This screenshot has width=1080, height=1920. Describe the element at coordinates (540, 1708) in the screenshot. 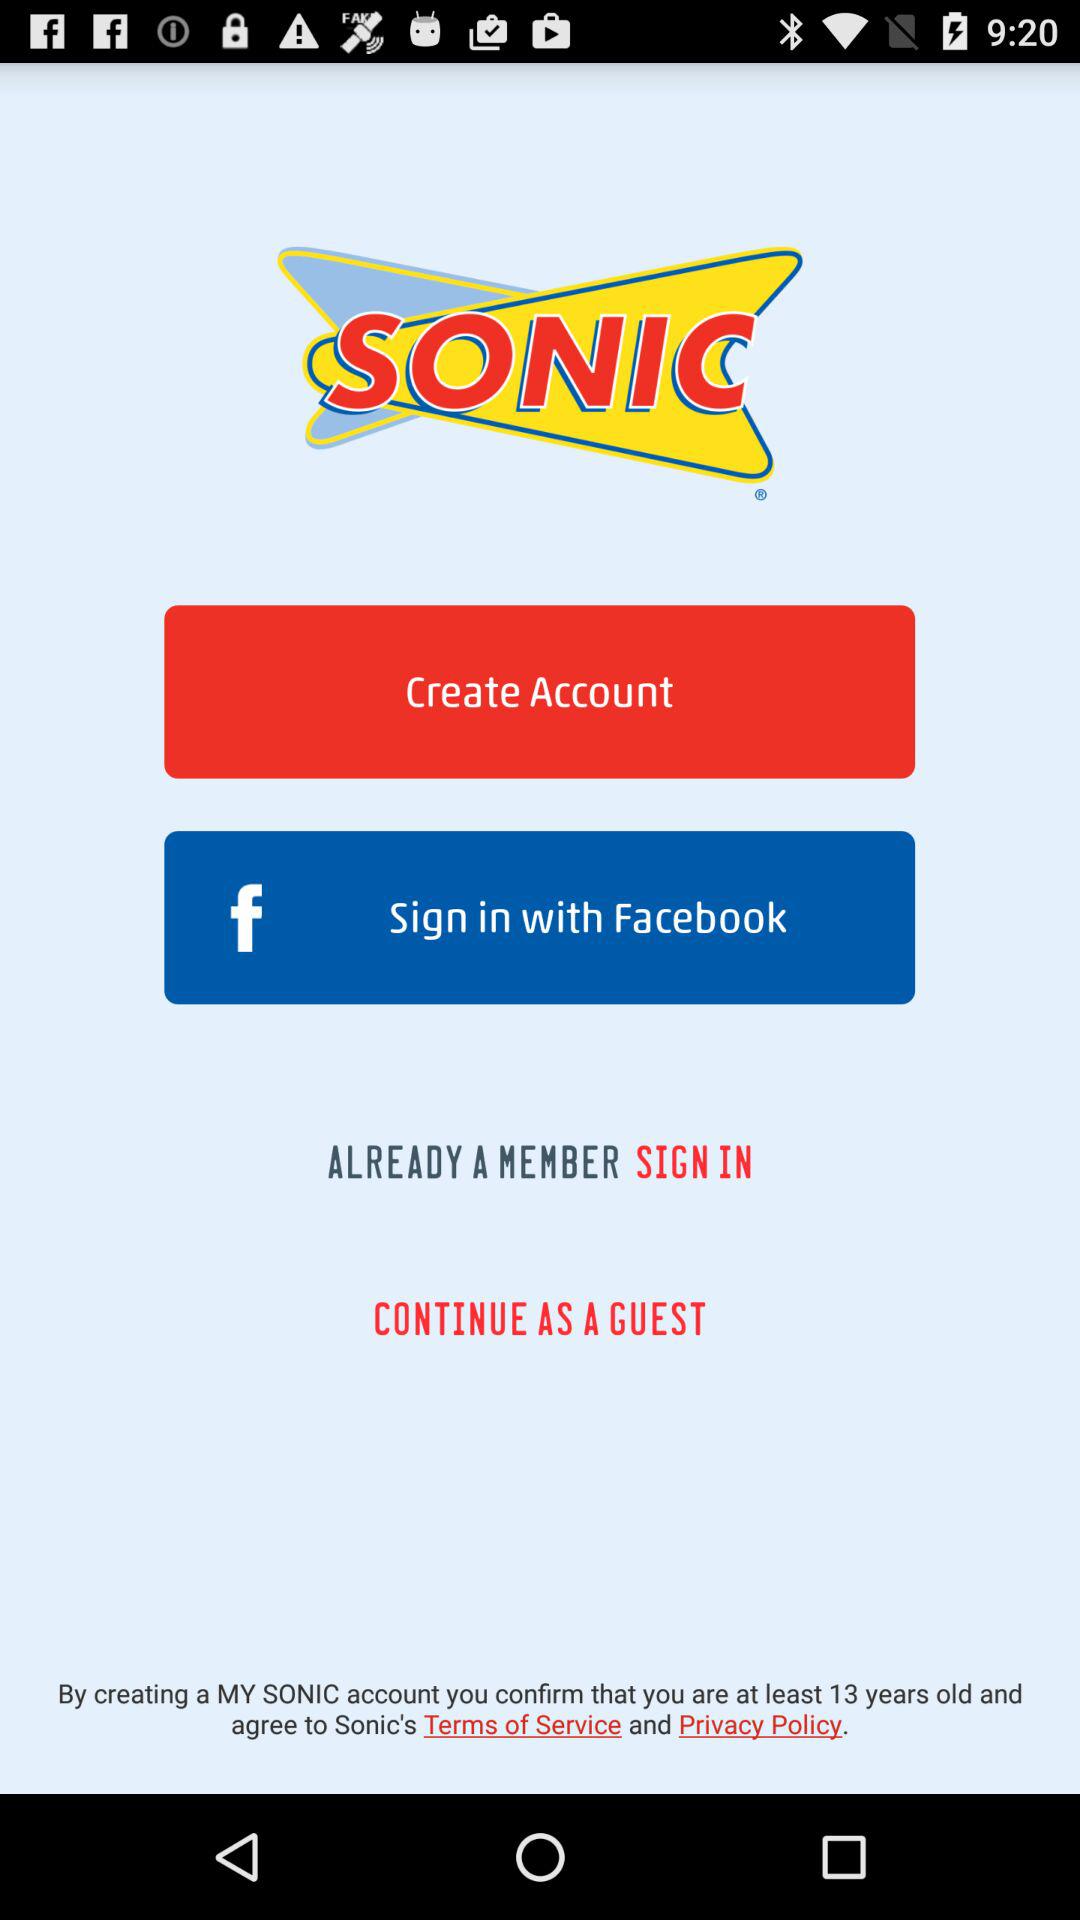

I see `launch by creating a app` at that location.